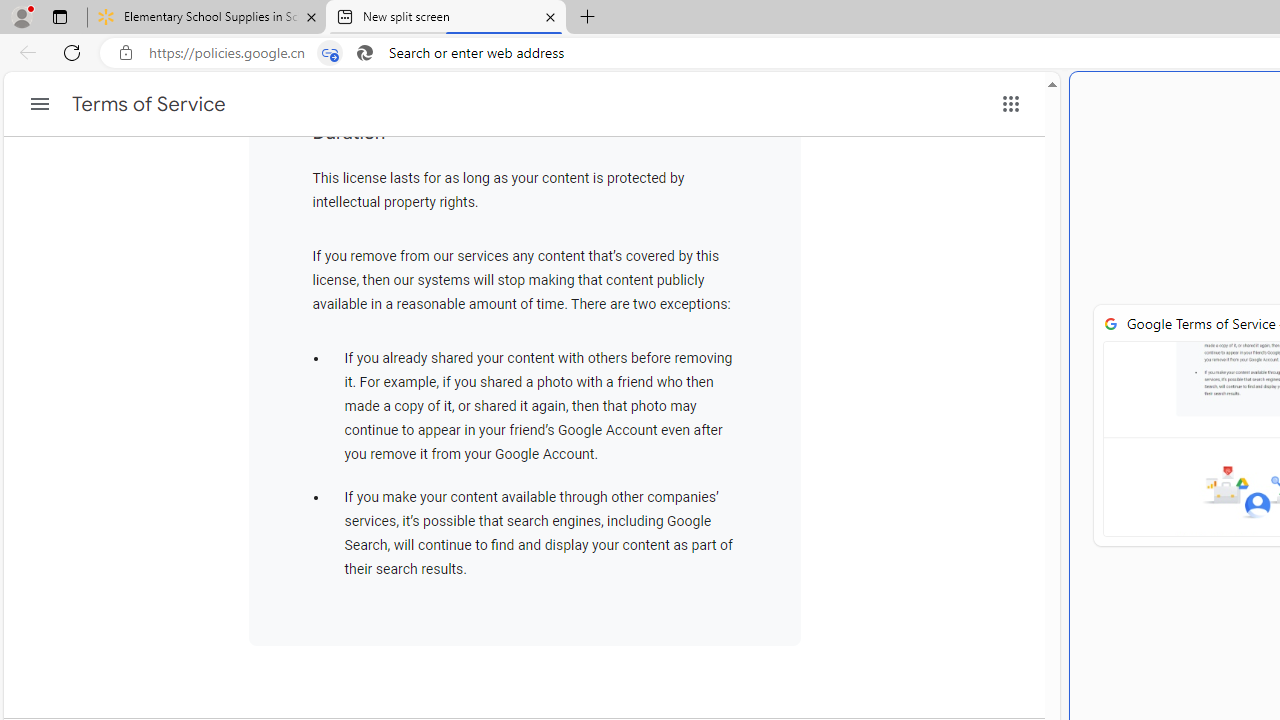 Image resolution: width=1280 pixels, height=720 pixels. I want to click on Refresh, so click(72, 52).